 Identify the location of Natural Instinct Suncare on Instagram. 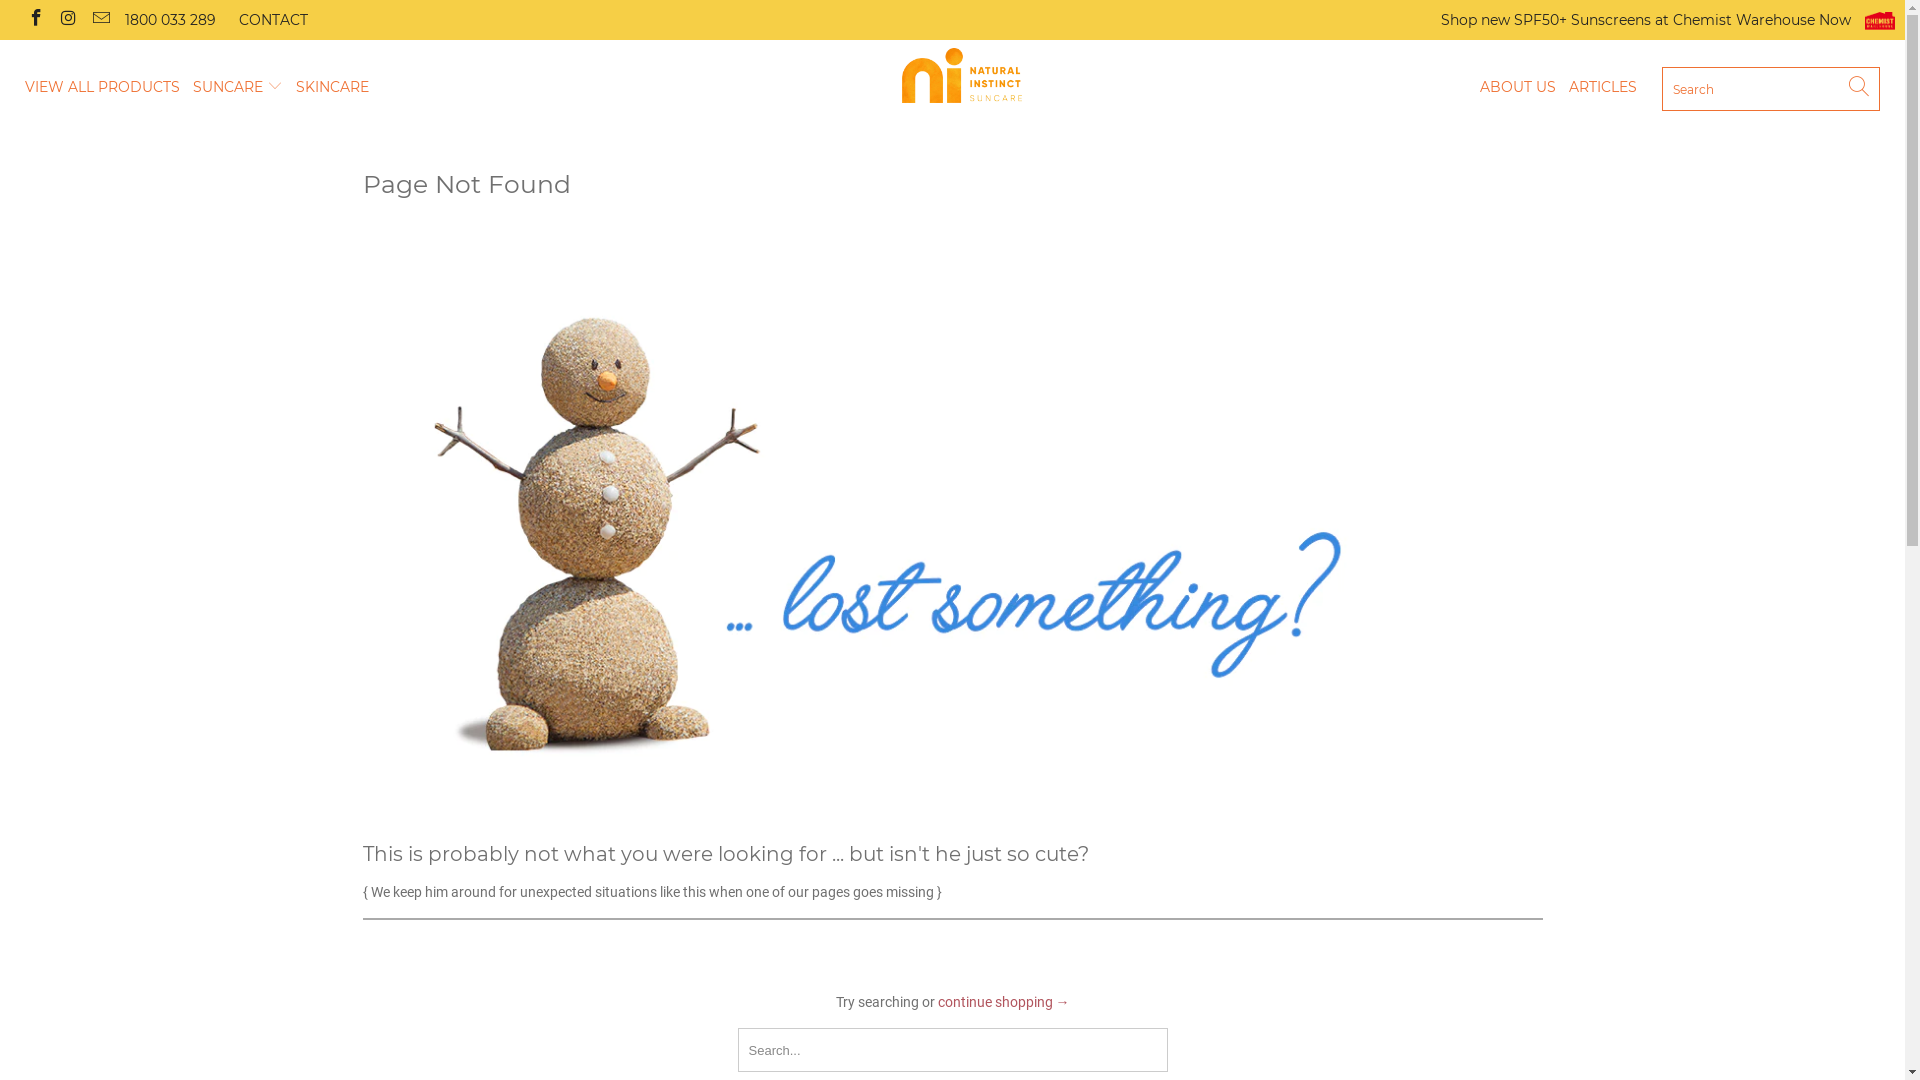
(68, 20).